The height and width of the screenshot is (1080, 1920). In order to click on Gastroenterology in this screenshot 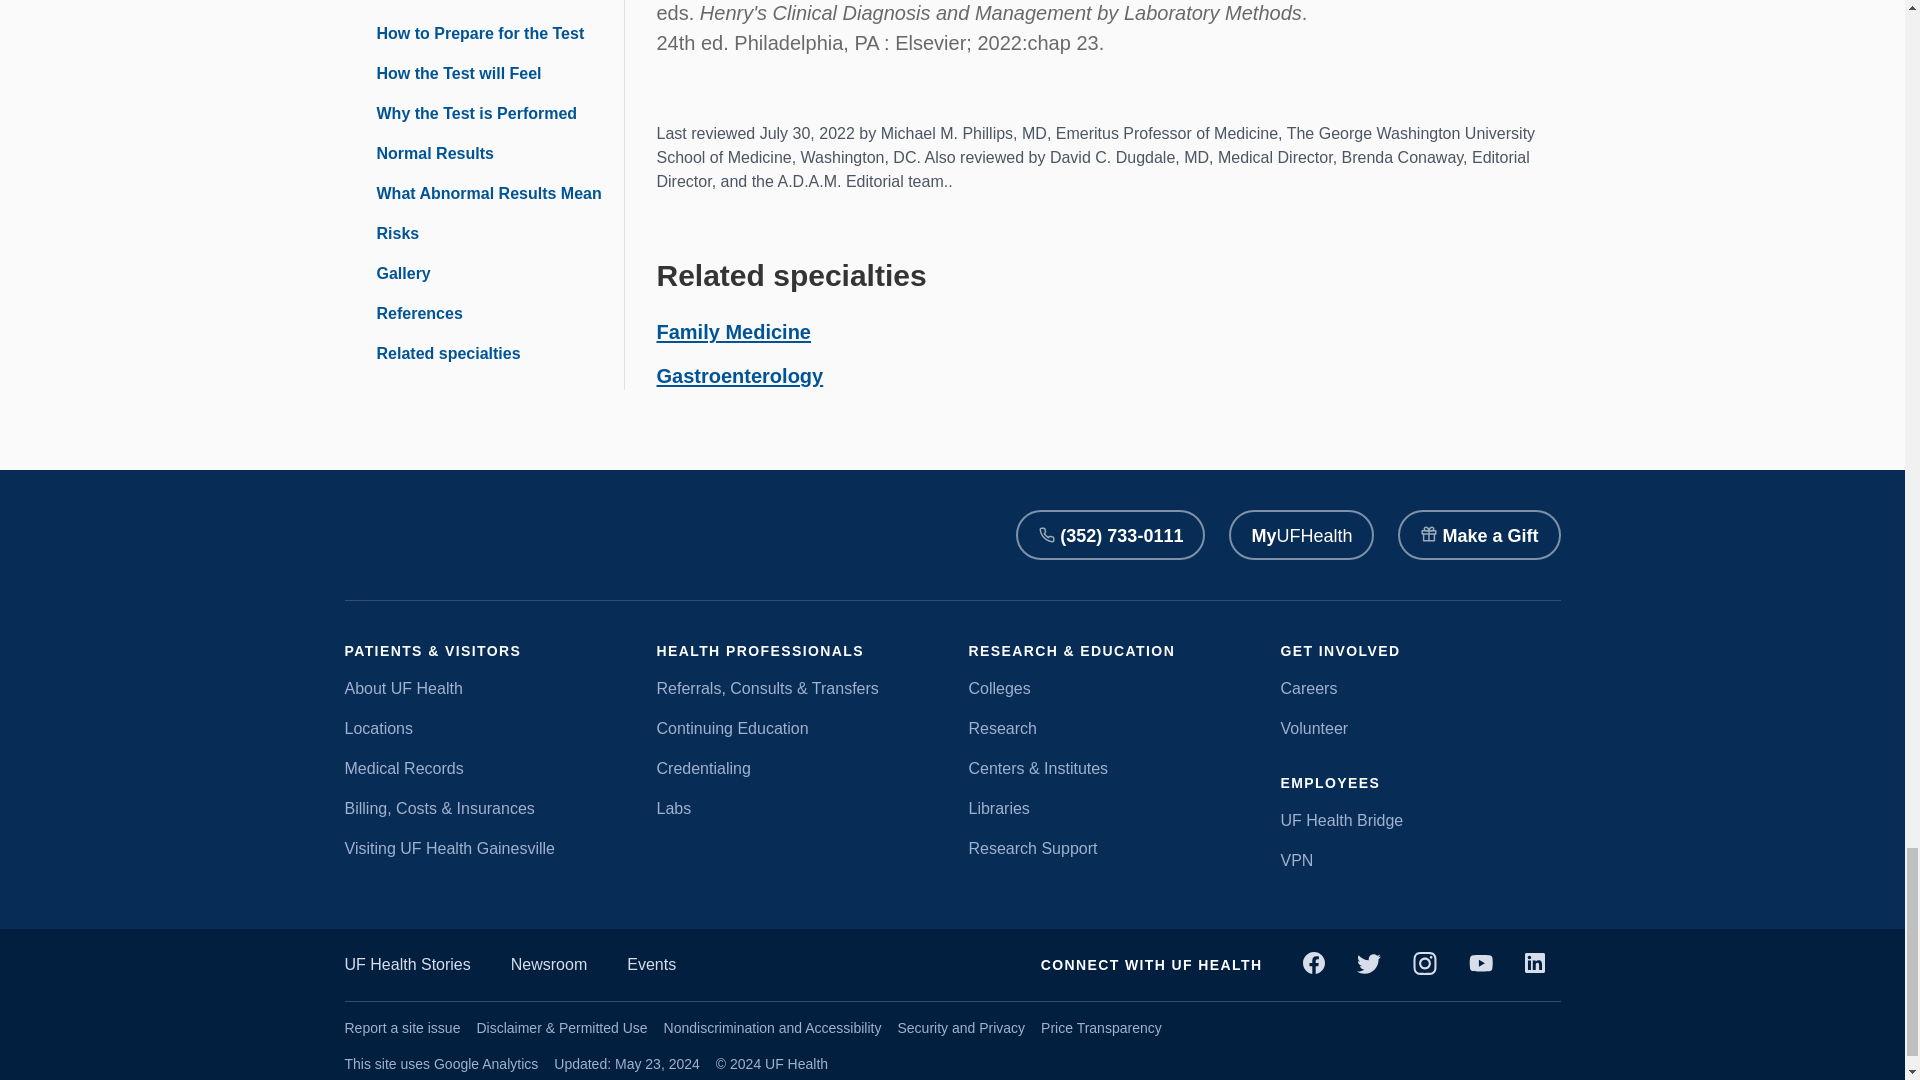, I will do `click(740, 376)`.